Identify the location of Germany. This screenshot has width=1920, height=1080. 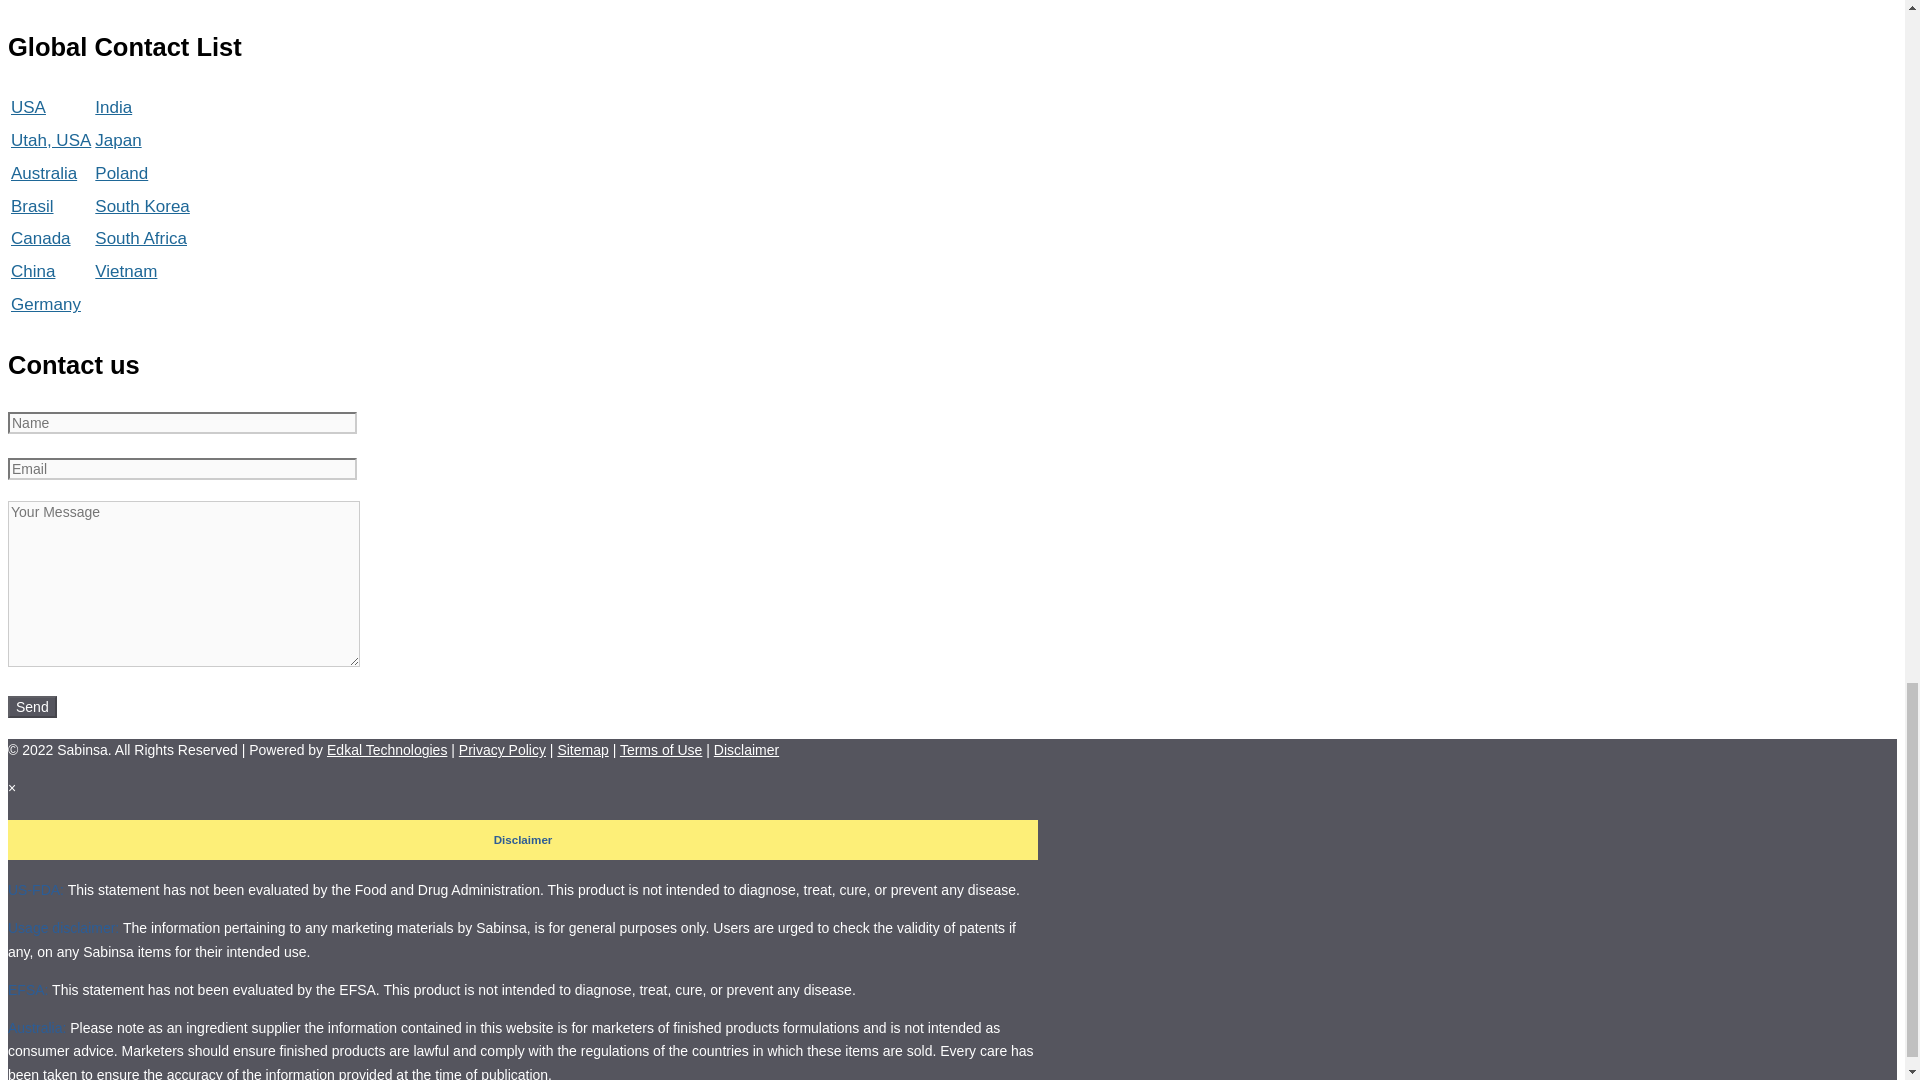
(46, 304).